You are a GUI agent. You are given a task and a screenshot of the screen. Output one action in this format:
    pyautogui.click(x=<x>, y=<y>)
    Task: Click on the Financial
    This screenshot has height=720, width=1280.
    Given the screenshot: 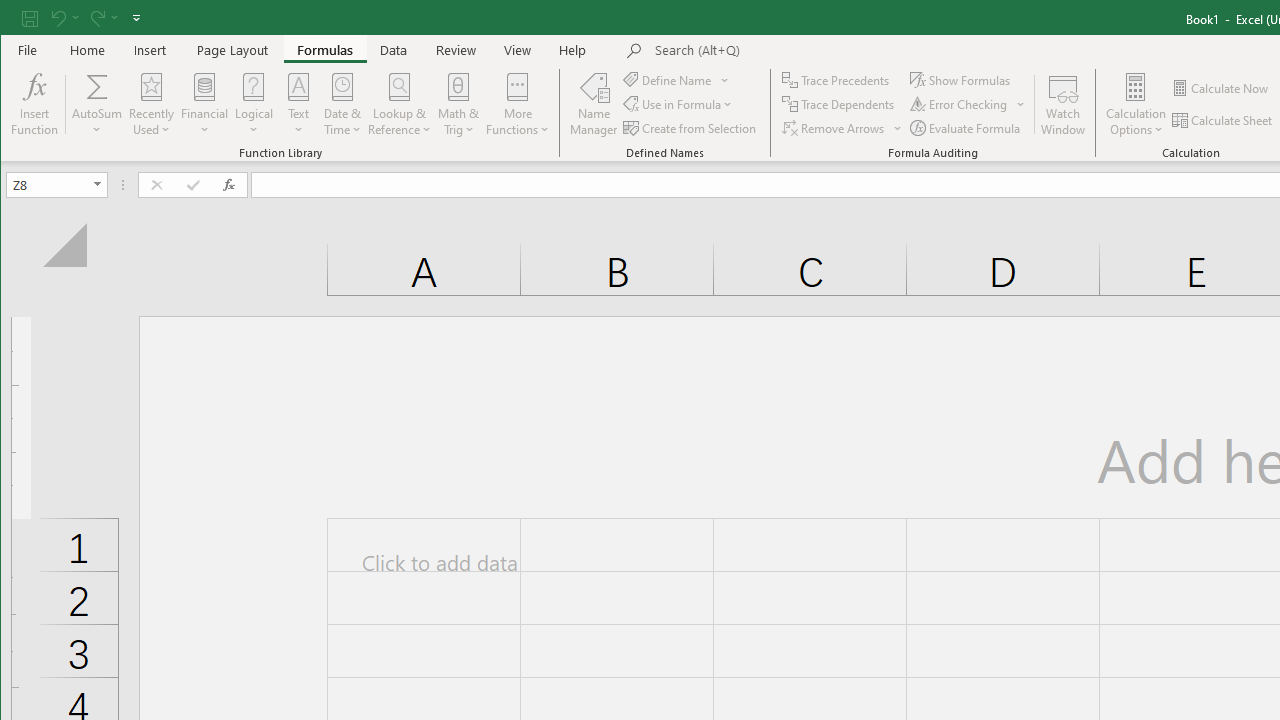 What is the action you would take?
    pyautogui.click(x=204, y=104)
    